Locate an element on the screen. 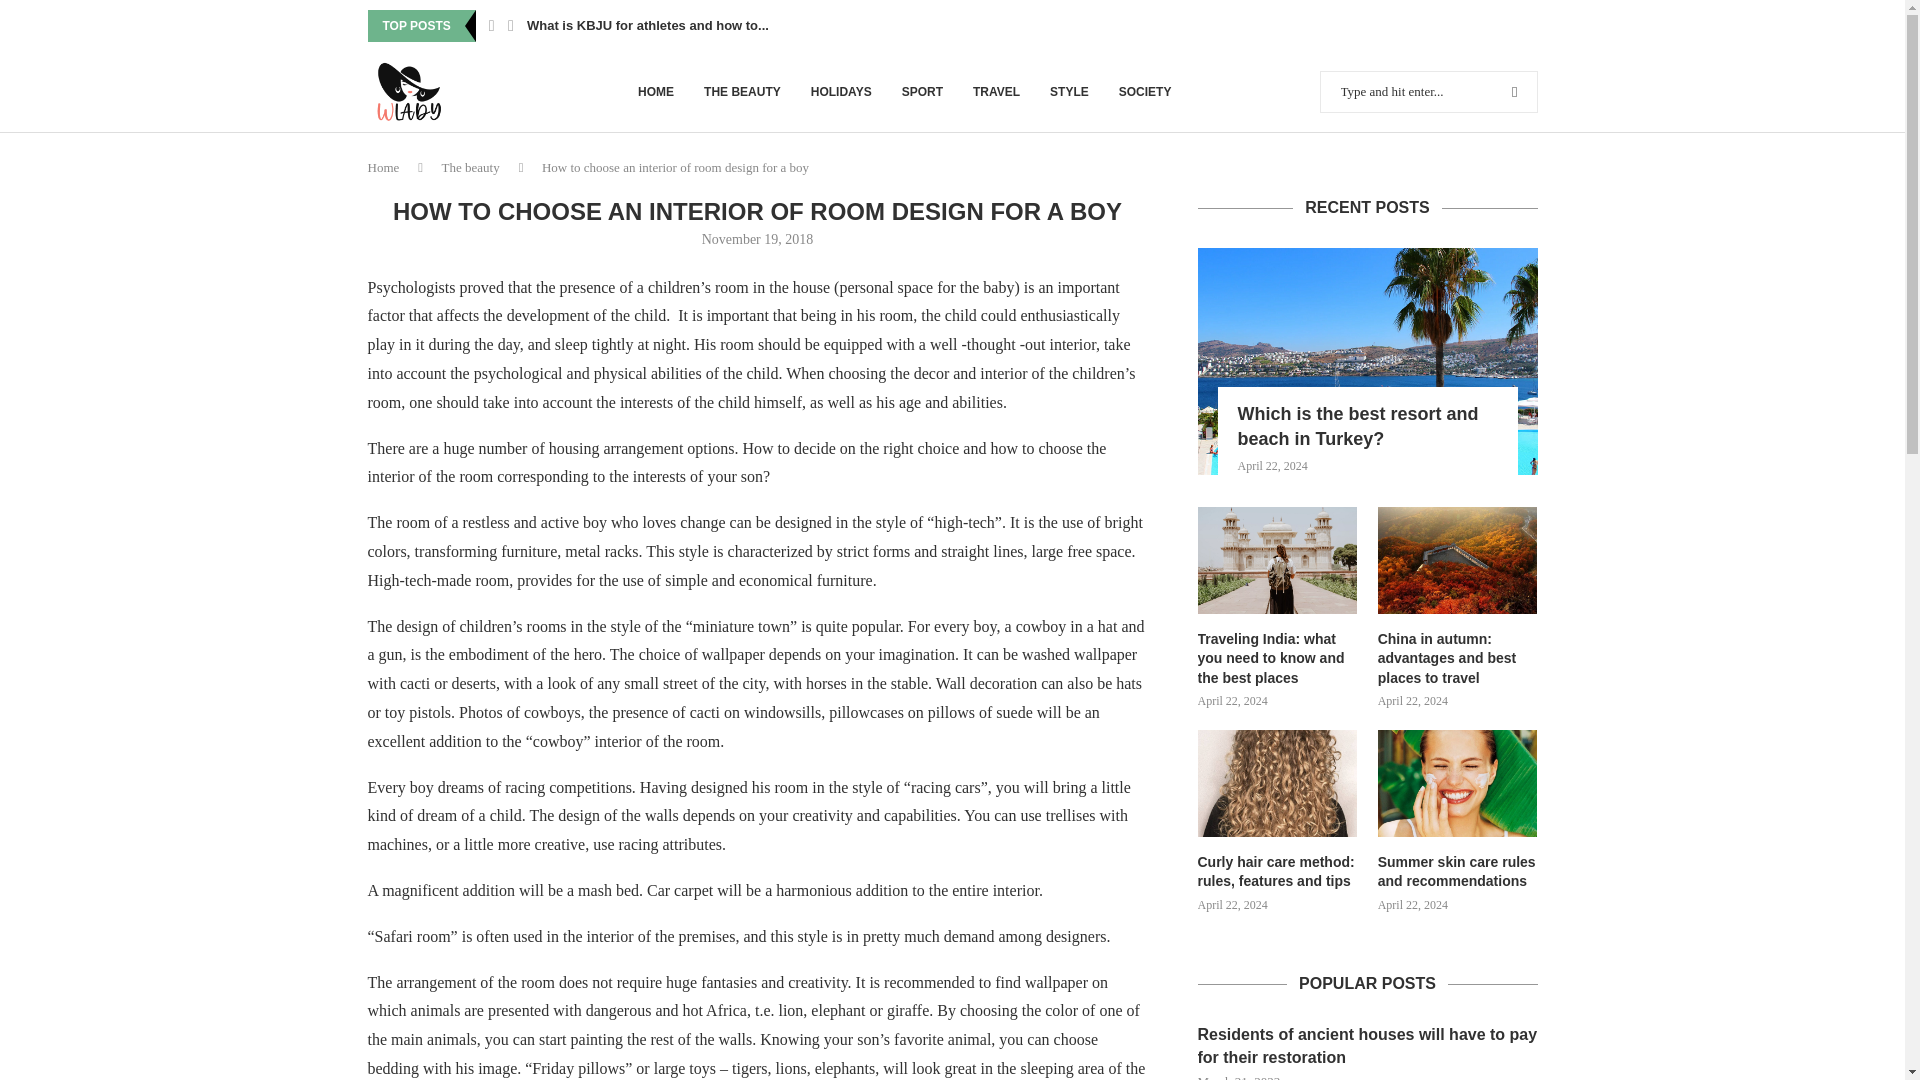 This screenshot has height=1080, width=1920. HOME is located at coordinates (655, 91).